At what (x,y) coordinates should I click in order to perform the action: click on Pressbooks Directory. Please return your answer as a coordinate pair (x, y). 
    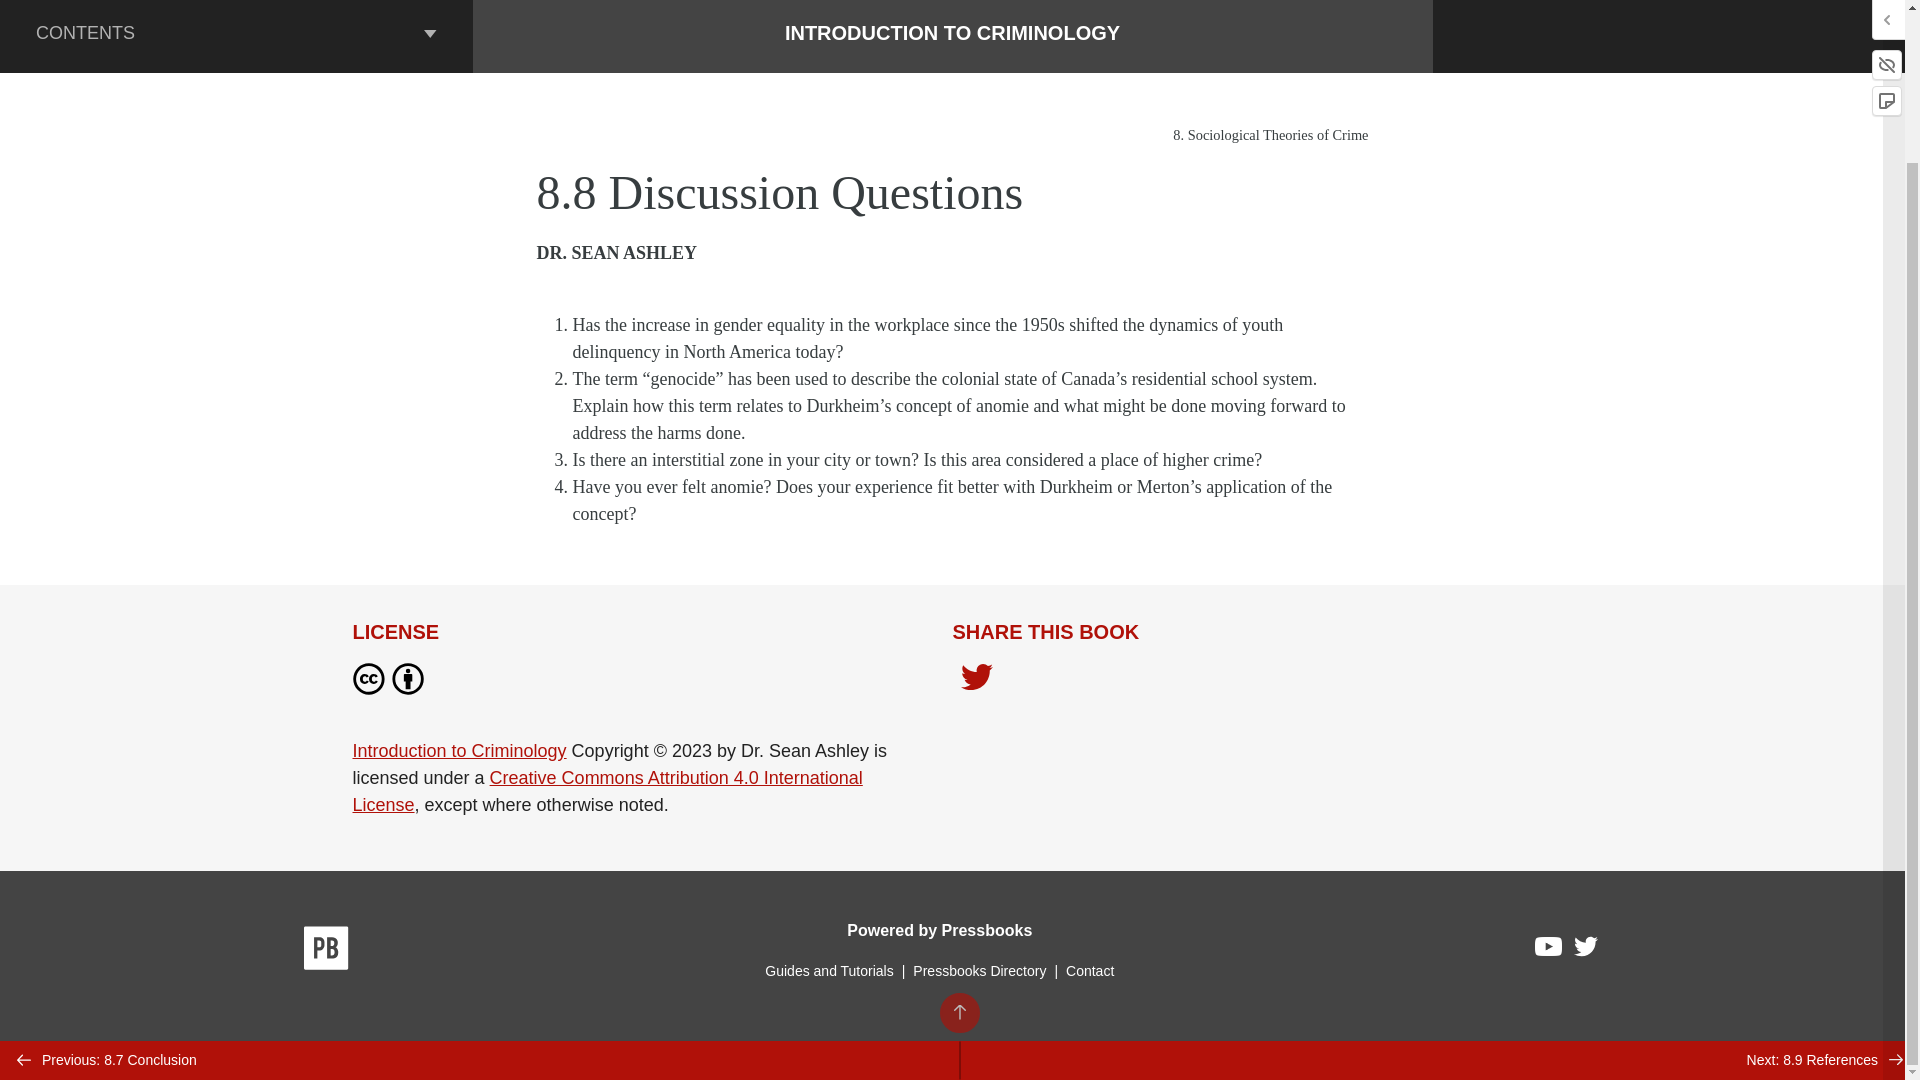
    Looking at the image, I should click on (979, 970).